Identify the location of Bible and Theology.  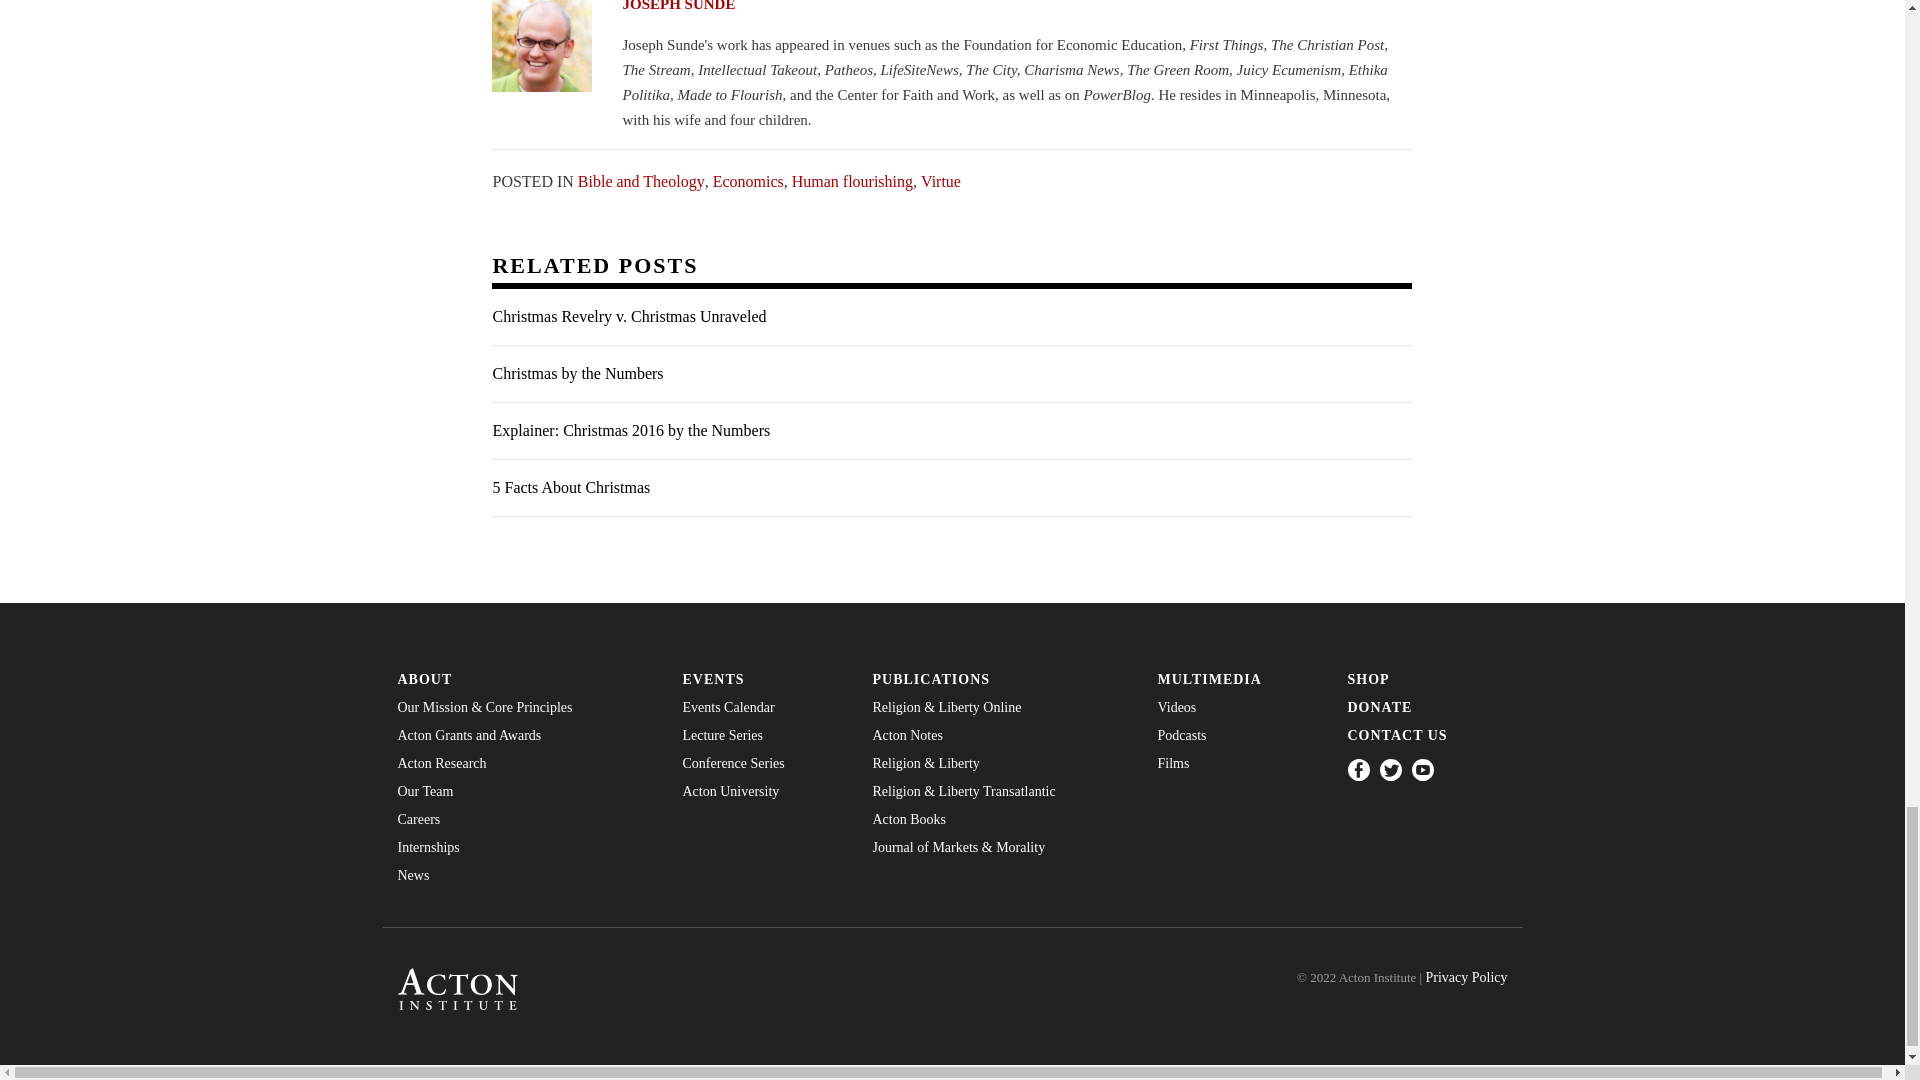
(640, 180).